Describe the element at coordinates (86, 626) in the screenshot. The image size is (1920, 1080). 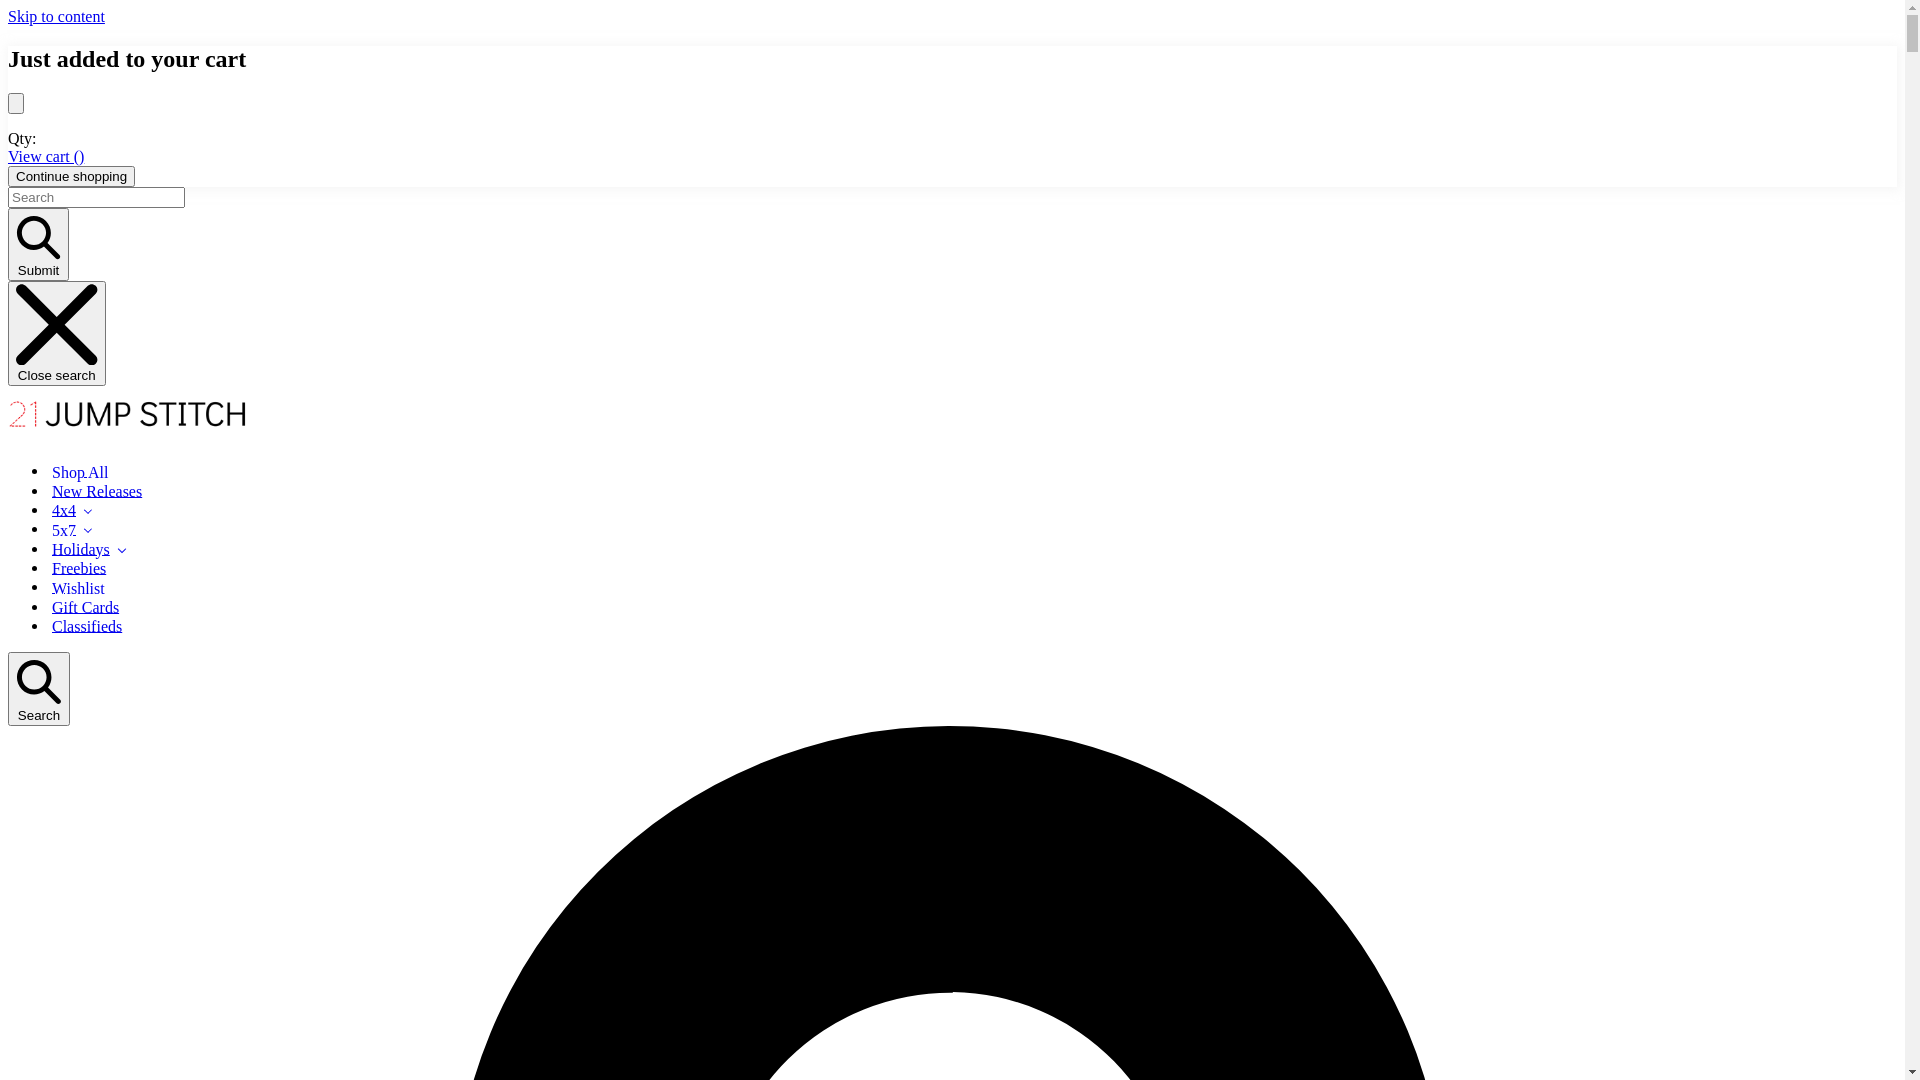
I see `Classifieds` at that location.